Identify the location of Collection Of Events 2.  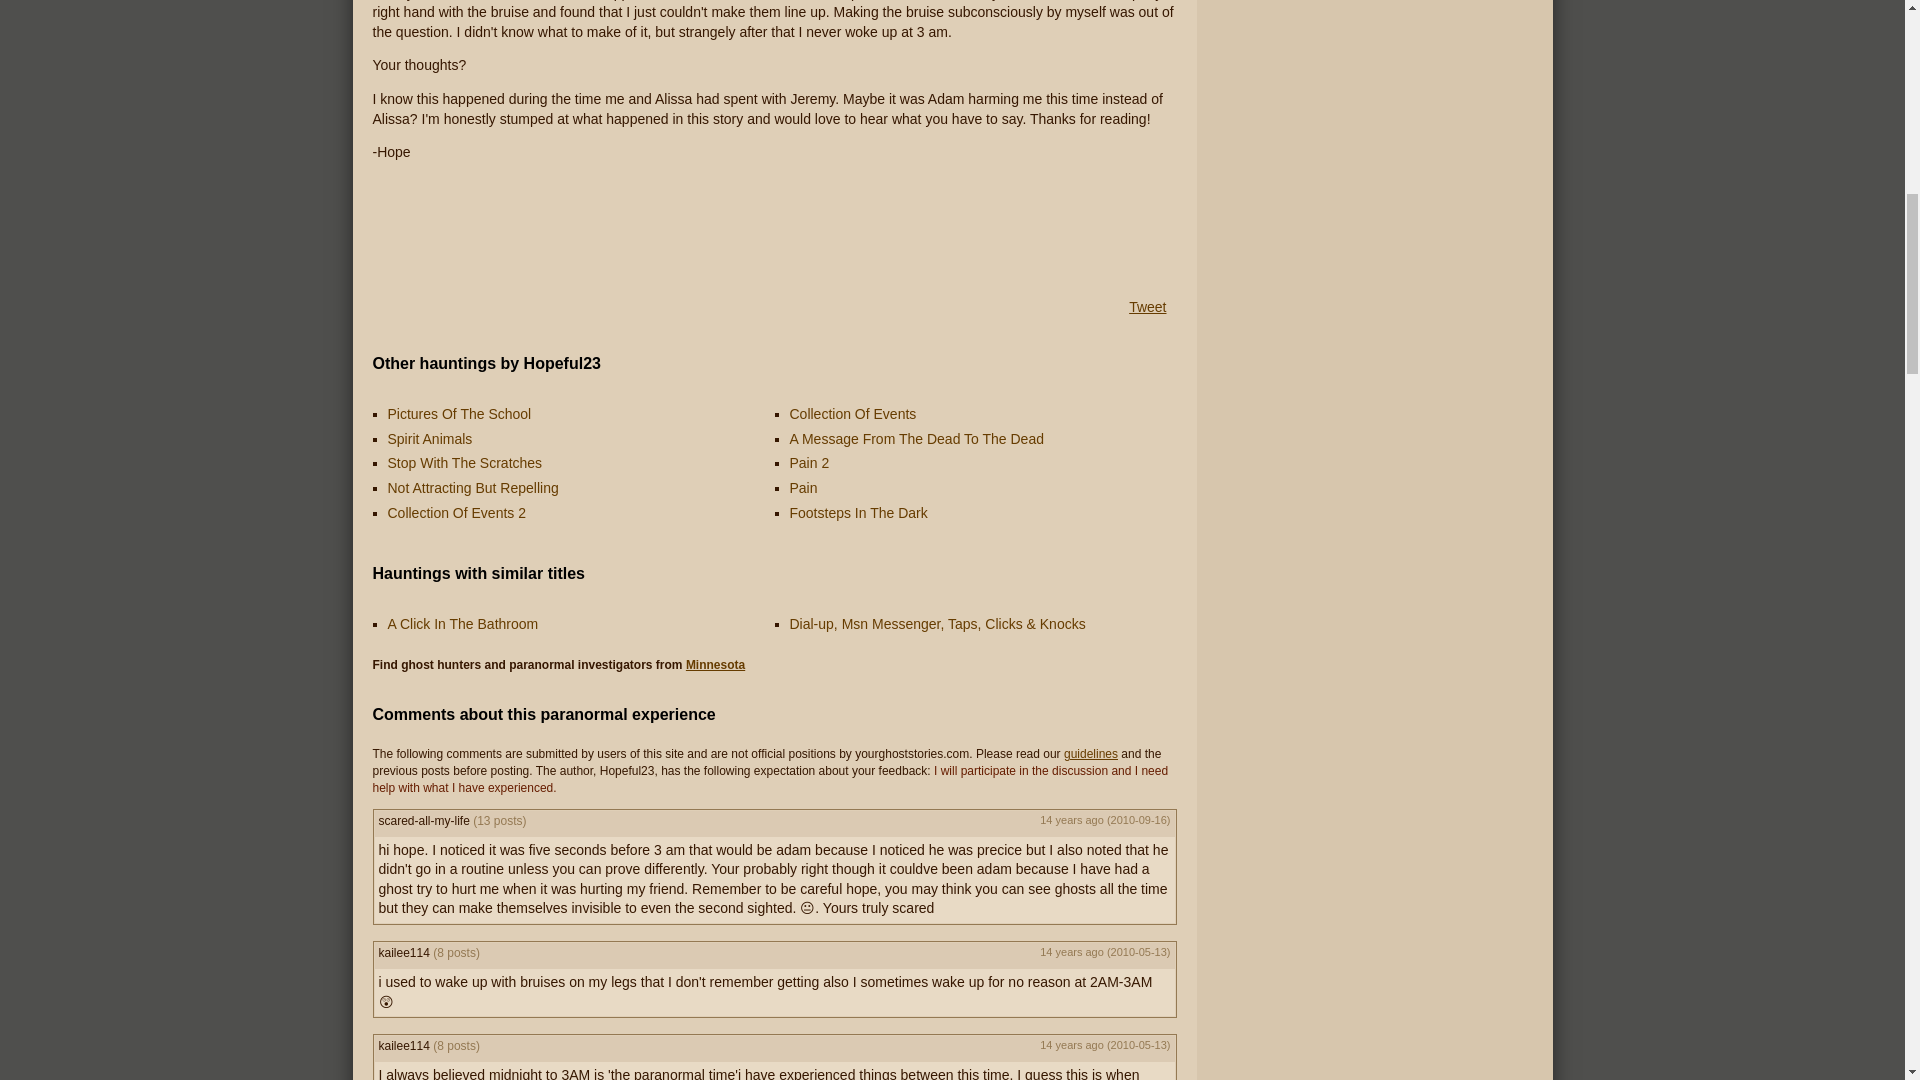
(456, 512).